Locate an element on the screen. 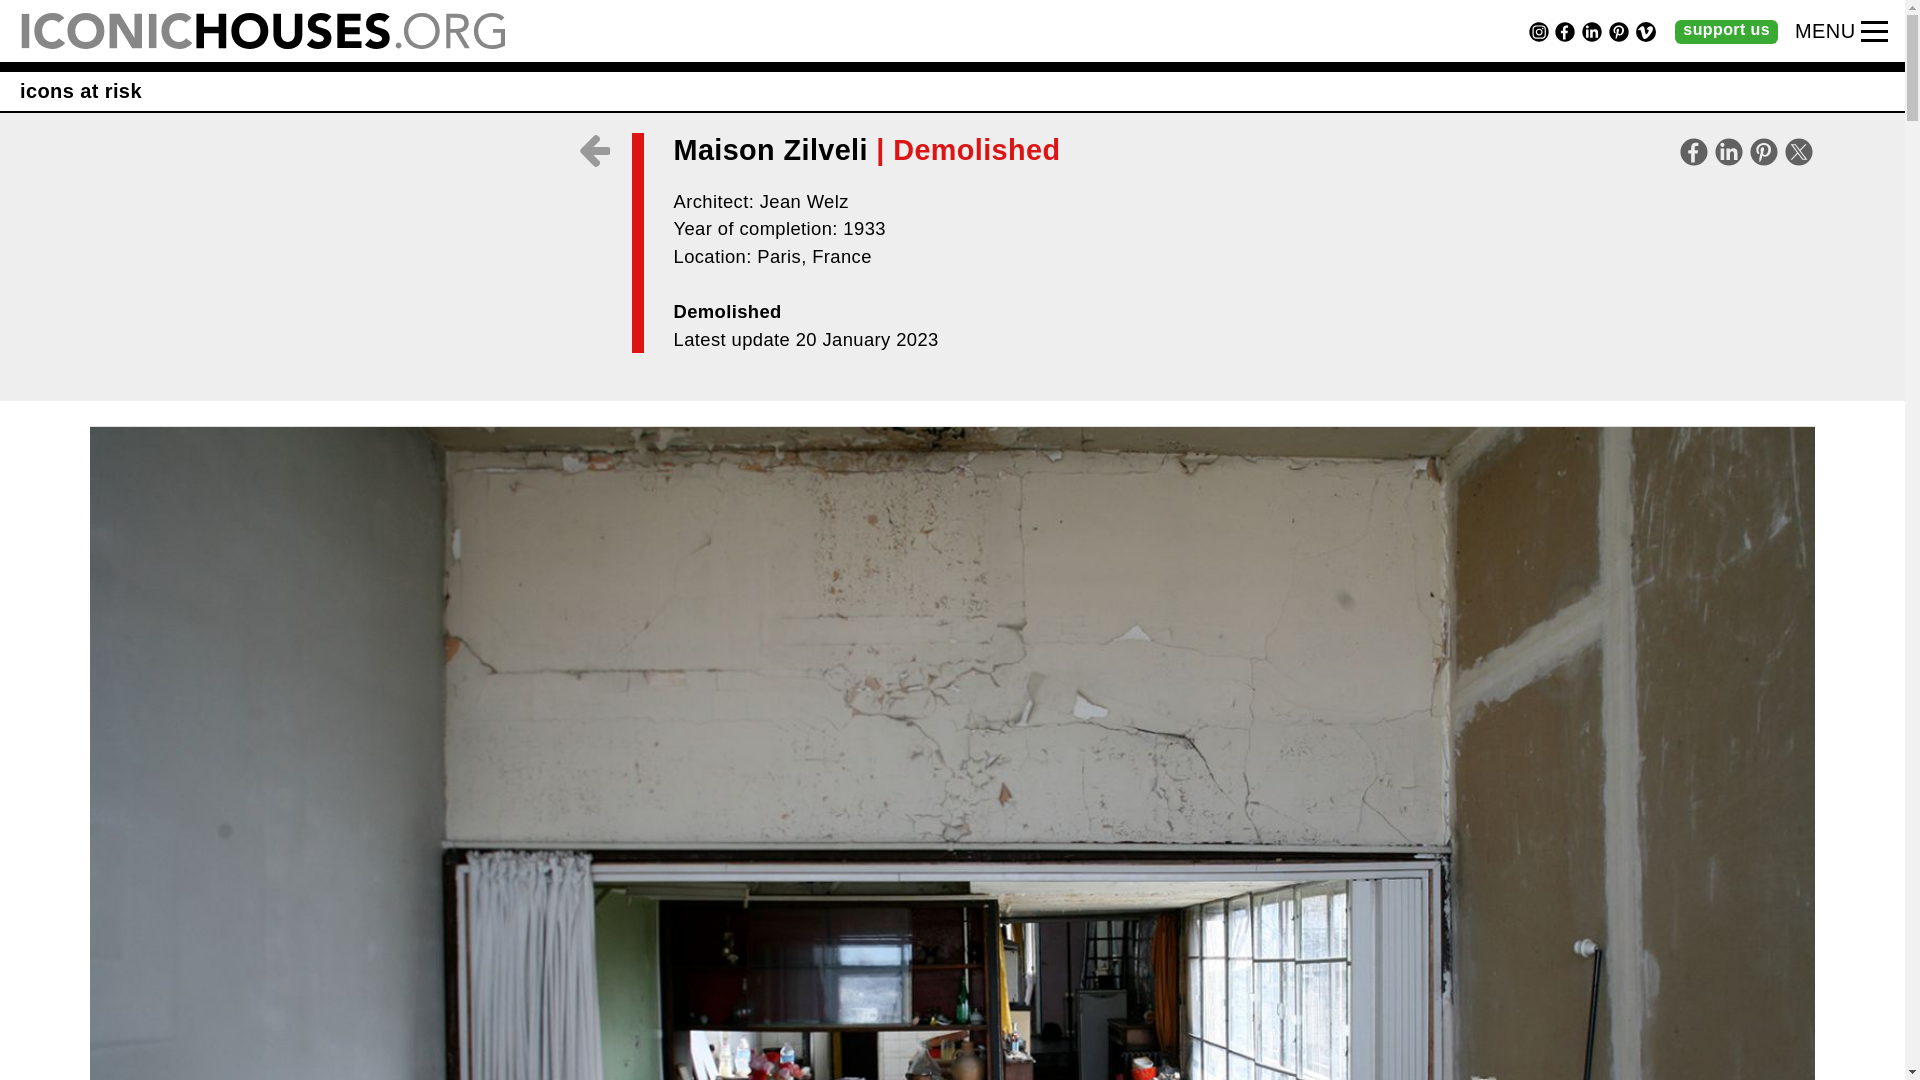 The image size is (1920, 1080). share on linkedin is located at coordinates (1728, 152).